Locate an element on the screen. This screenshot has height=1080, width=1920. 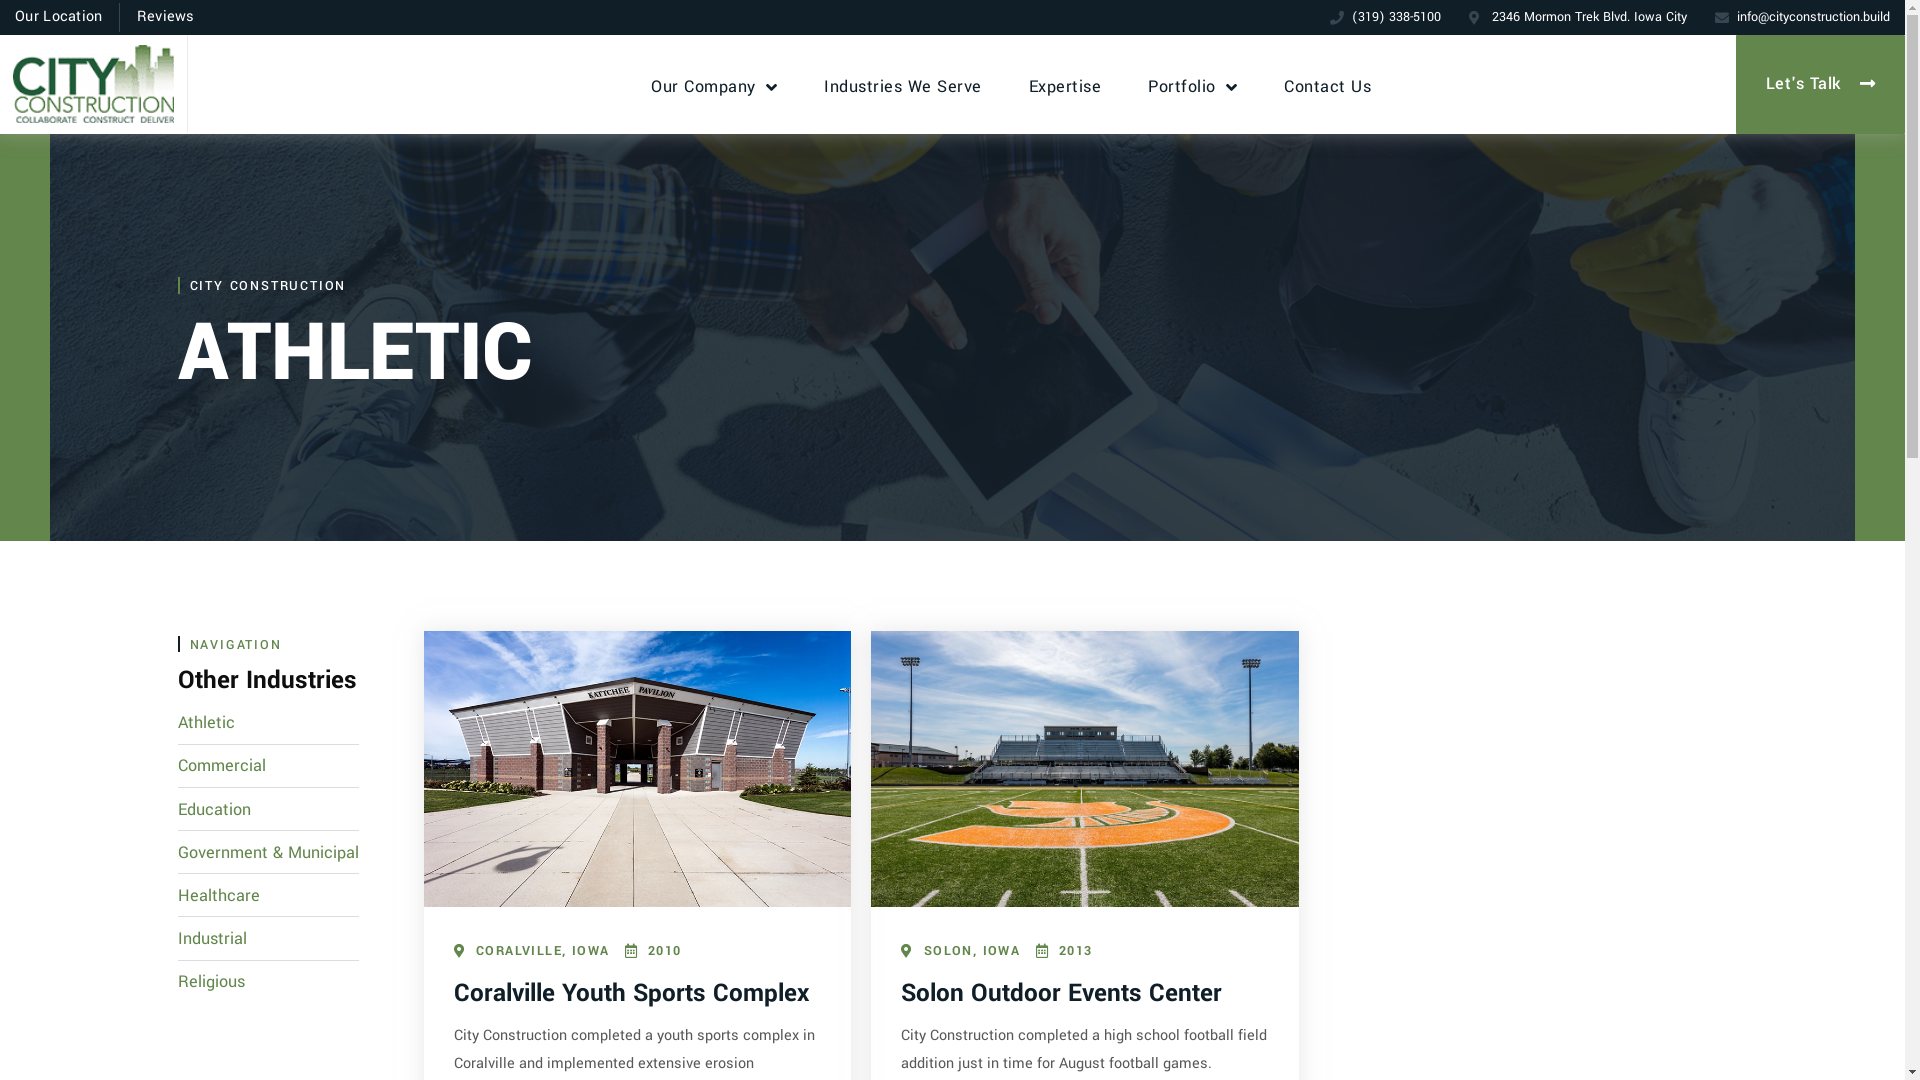
Religious is located at coordinates (268, 982).